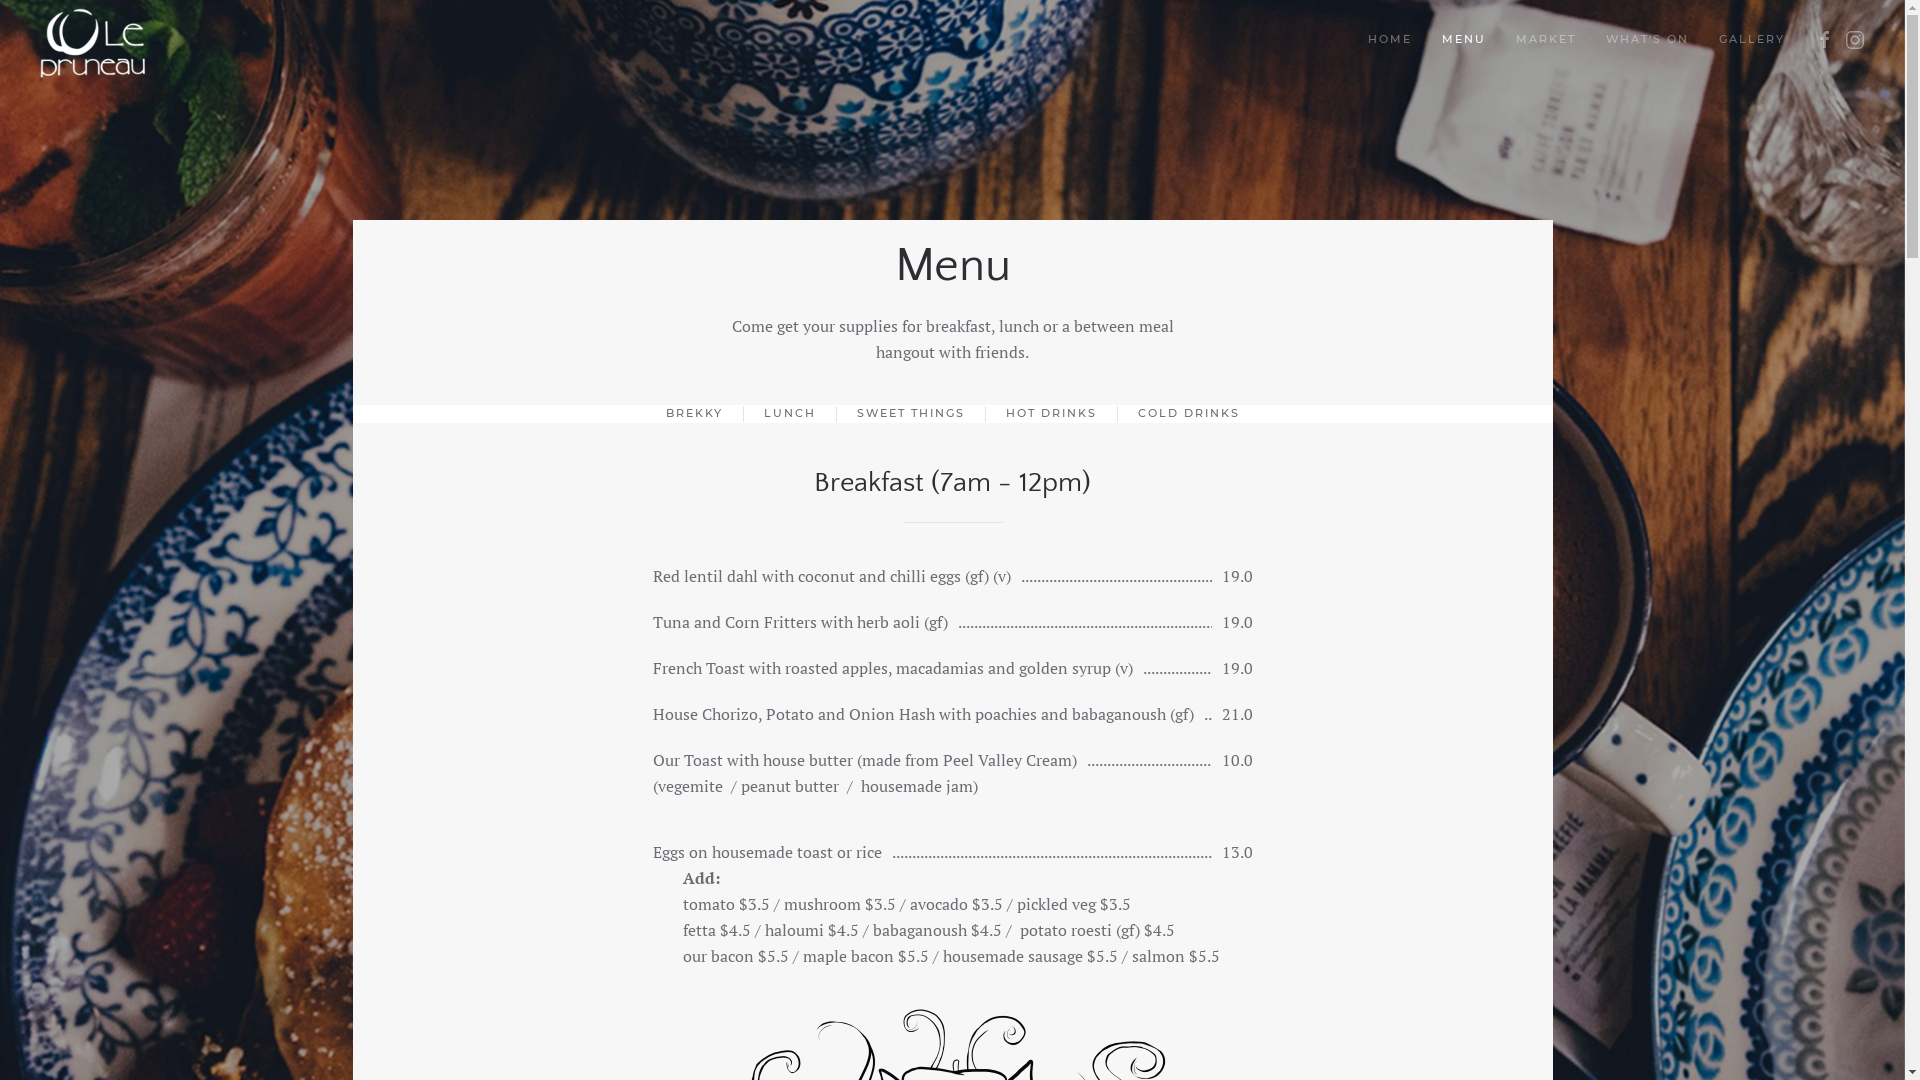  I want to click on LUNCH, so click(790, 414).